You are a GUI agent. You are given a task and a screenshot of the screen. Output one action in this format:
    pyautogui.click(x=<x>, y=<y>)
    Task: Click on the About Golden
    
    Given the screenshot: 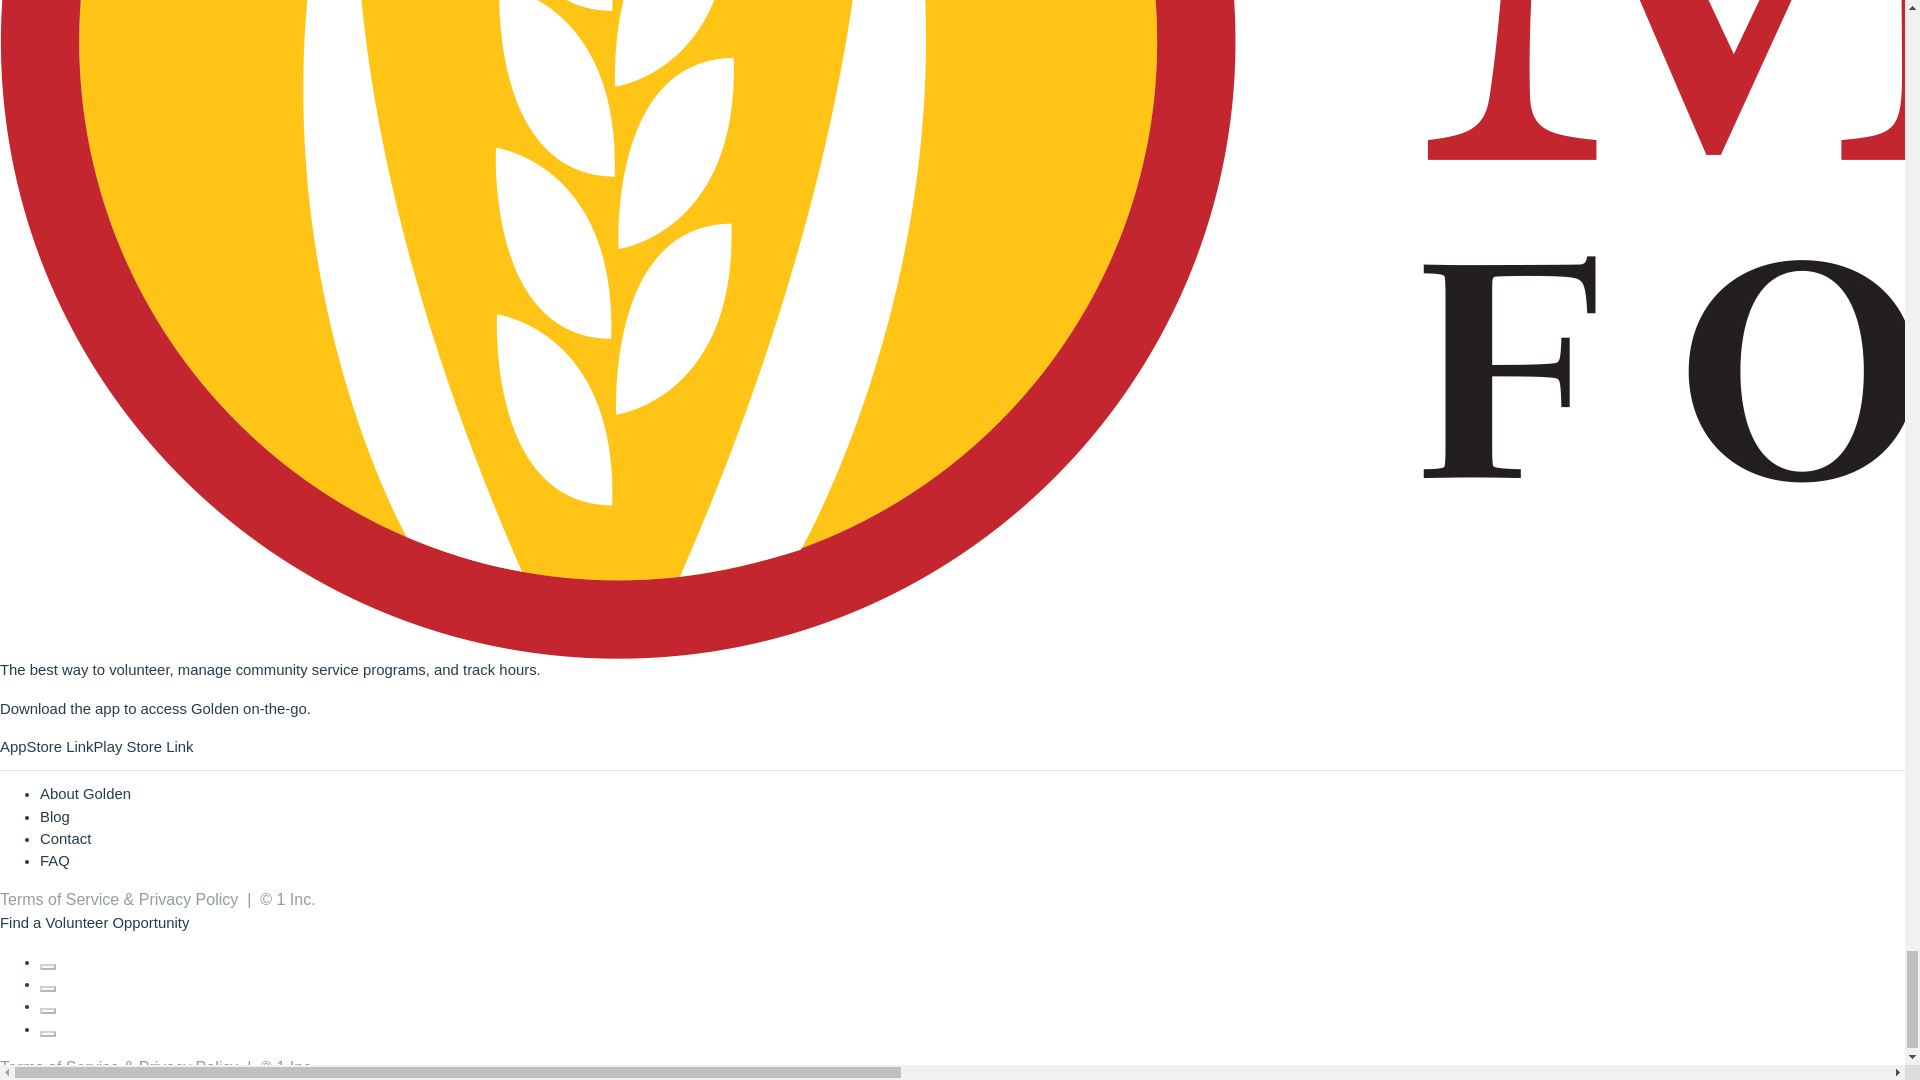 What is the action you would take?
    pyautogui.click(x=85, y=794)
    